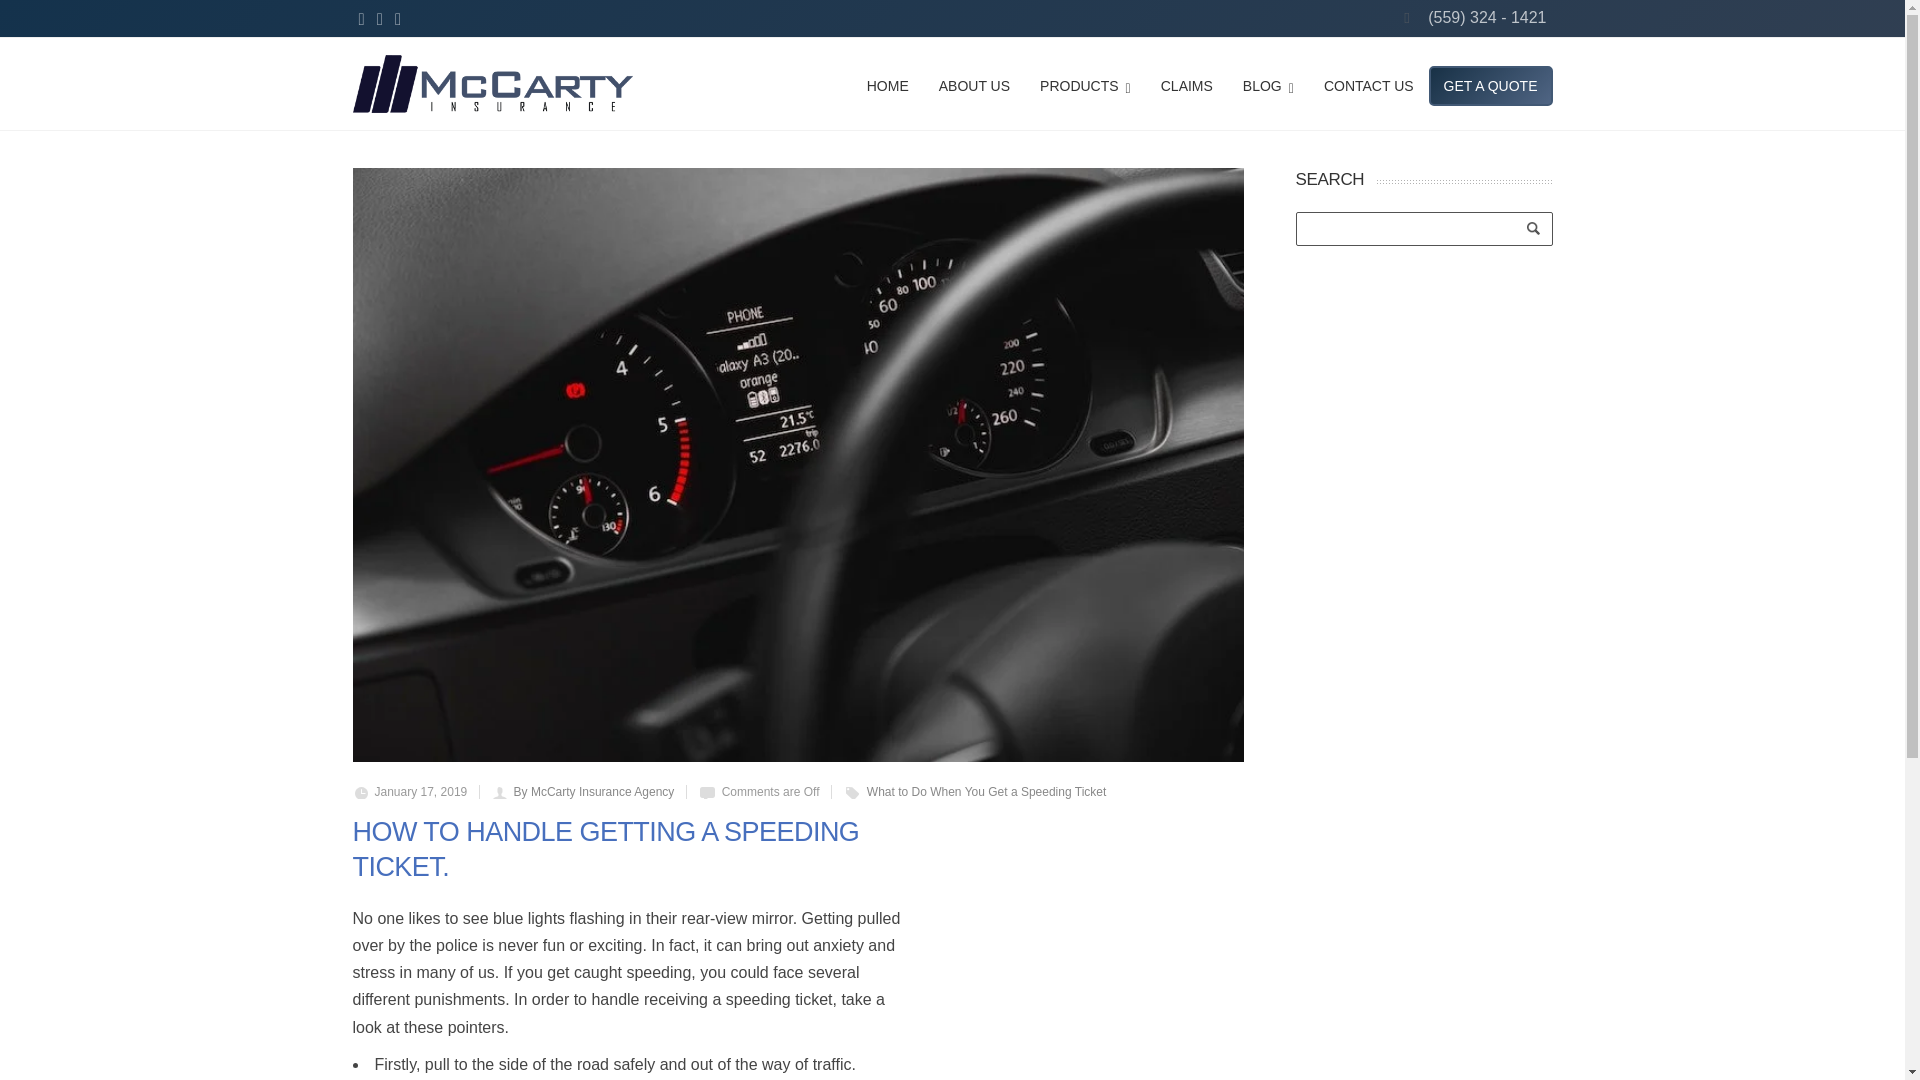 This screenshot has width=1920, height=1080. What do you see at coordinates (1368, 83) in the screenshot?
I see `CONTACT US` at bounding box center [1368, 83].